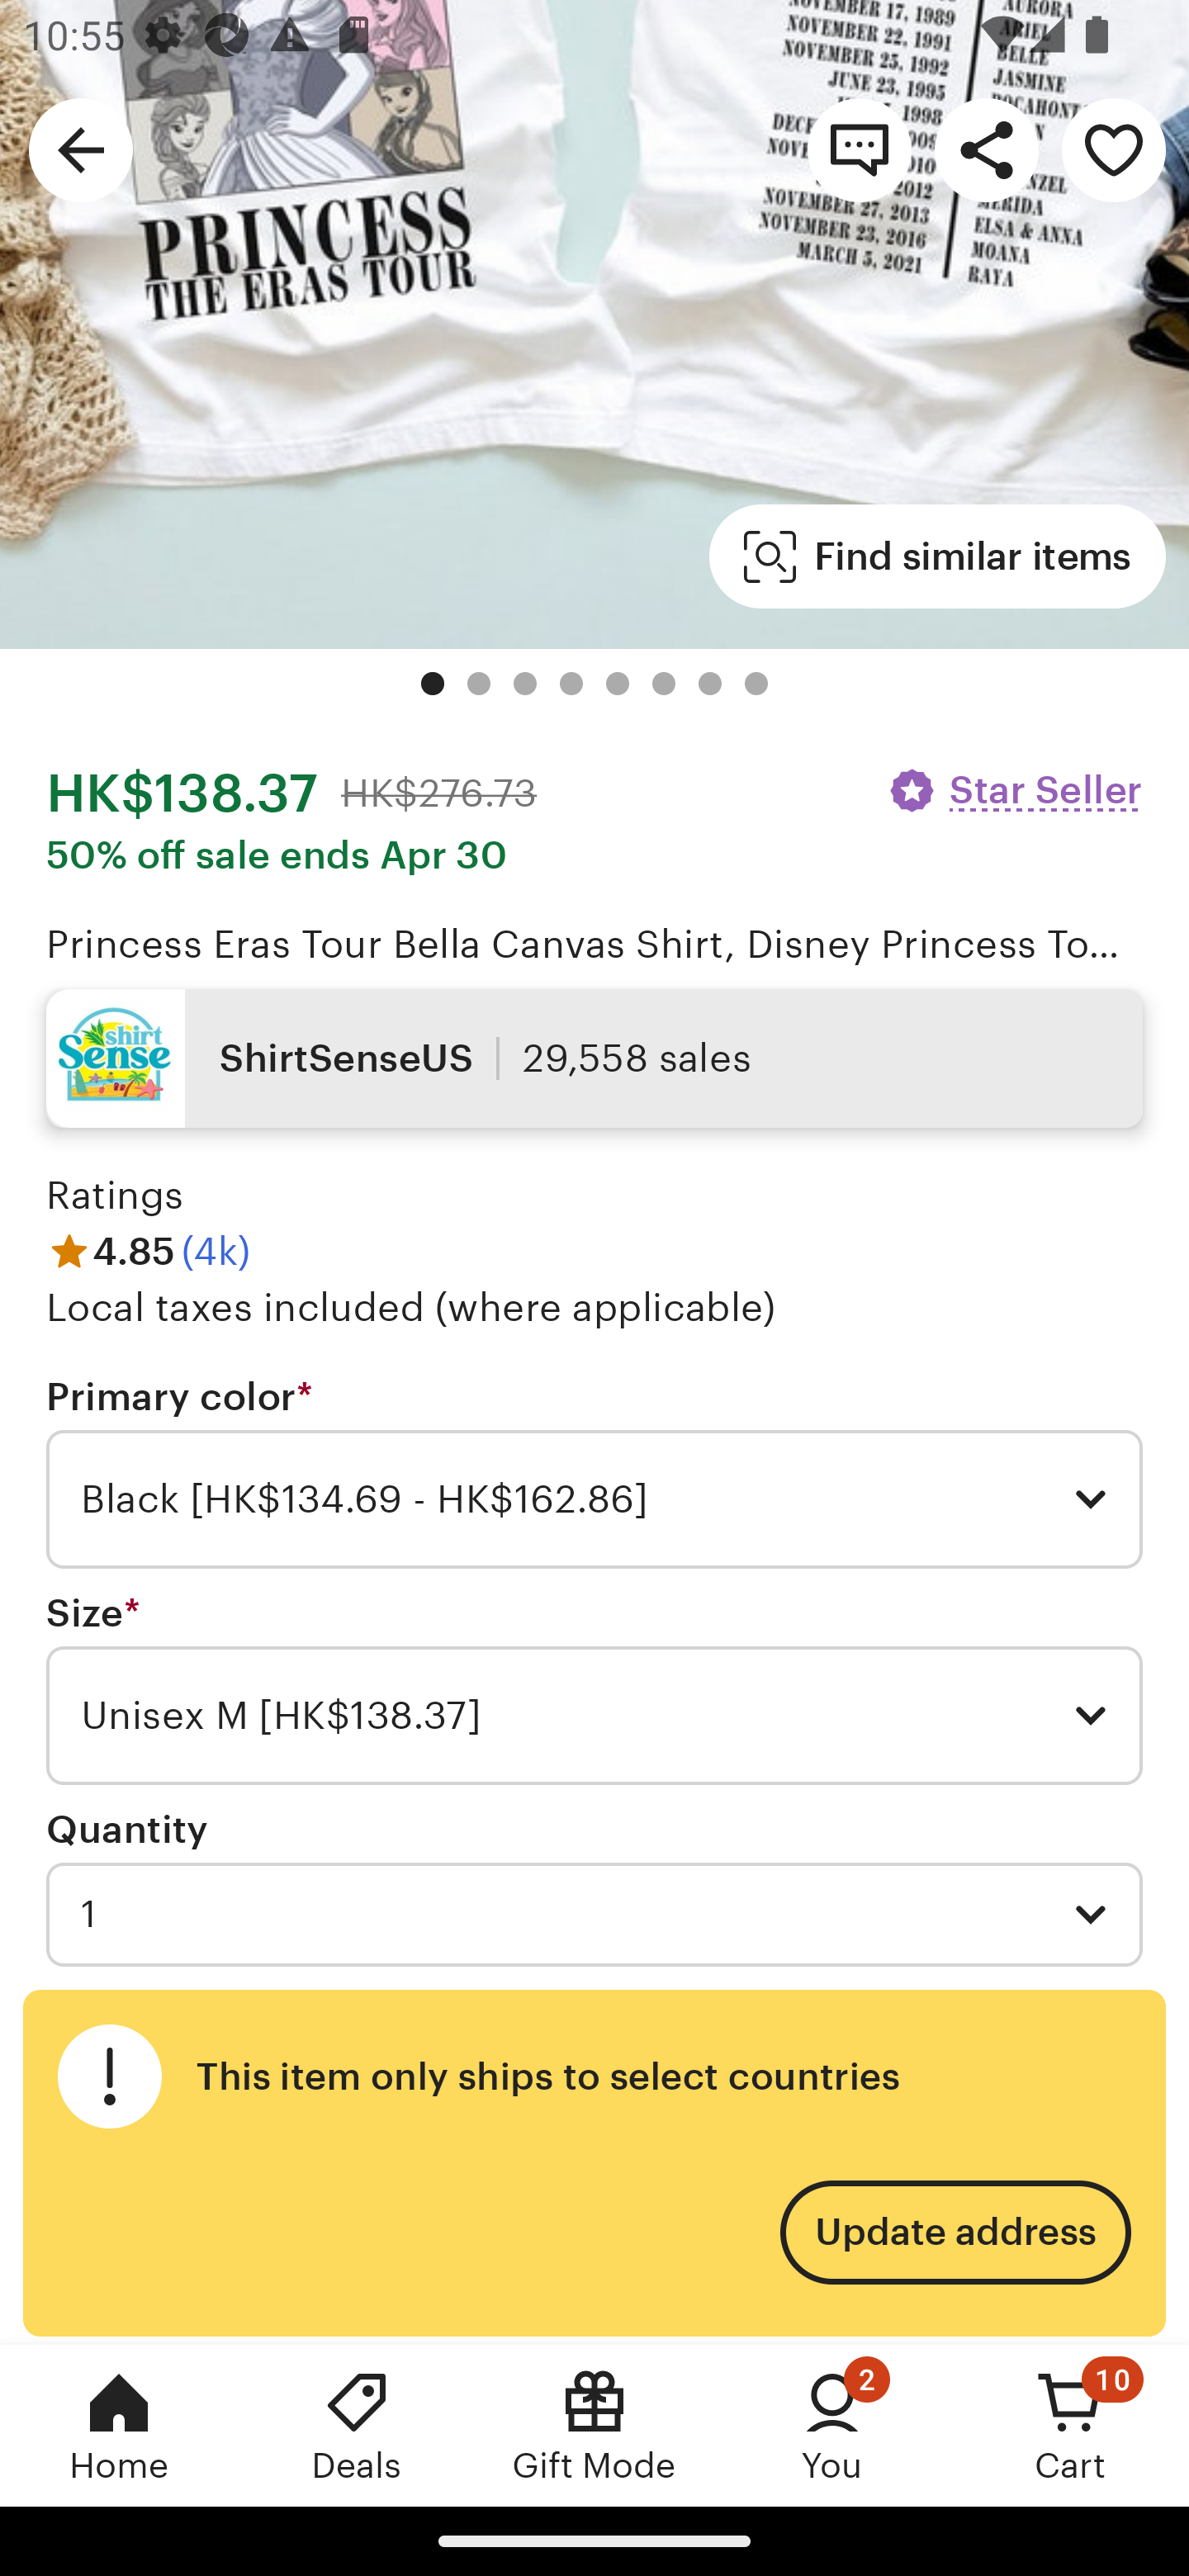 Image resolution: width=1189 pixels, height=2576 pixels. What do you see at coordinates (357, 2425) in the screenshot?
I see `Deals` at bounding box center [357, 2425].